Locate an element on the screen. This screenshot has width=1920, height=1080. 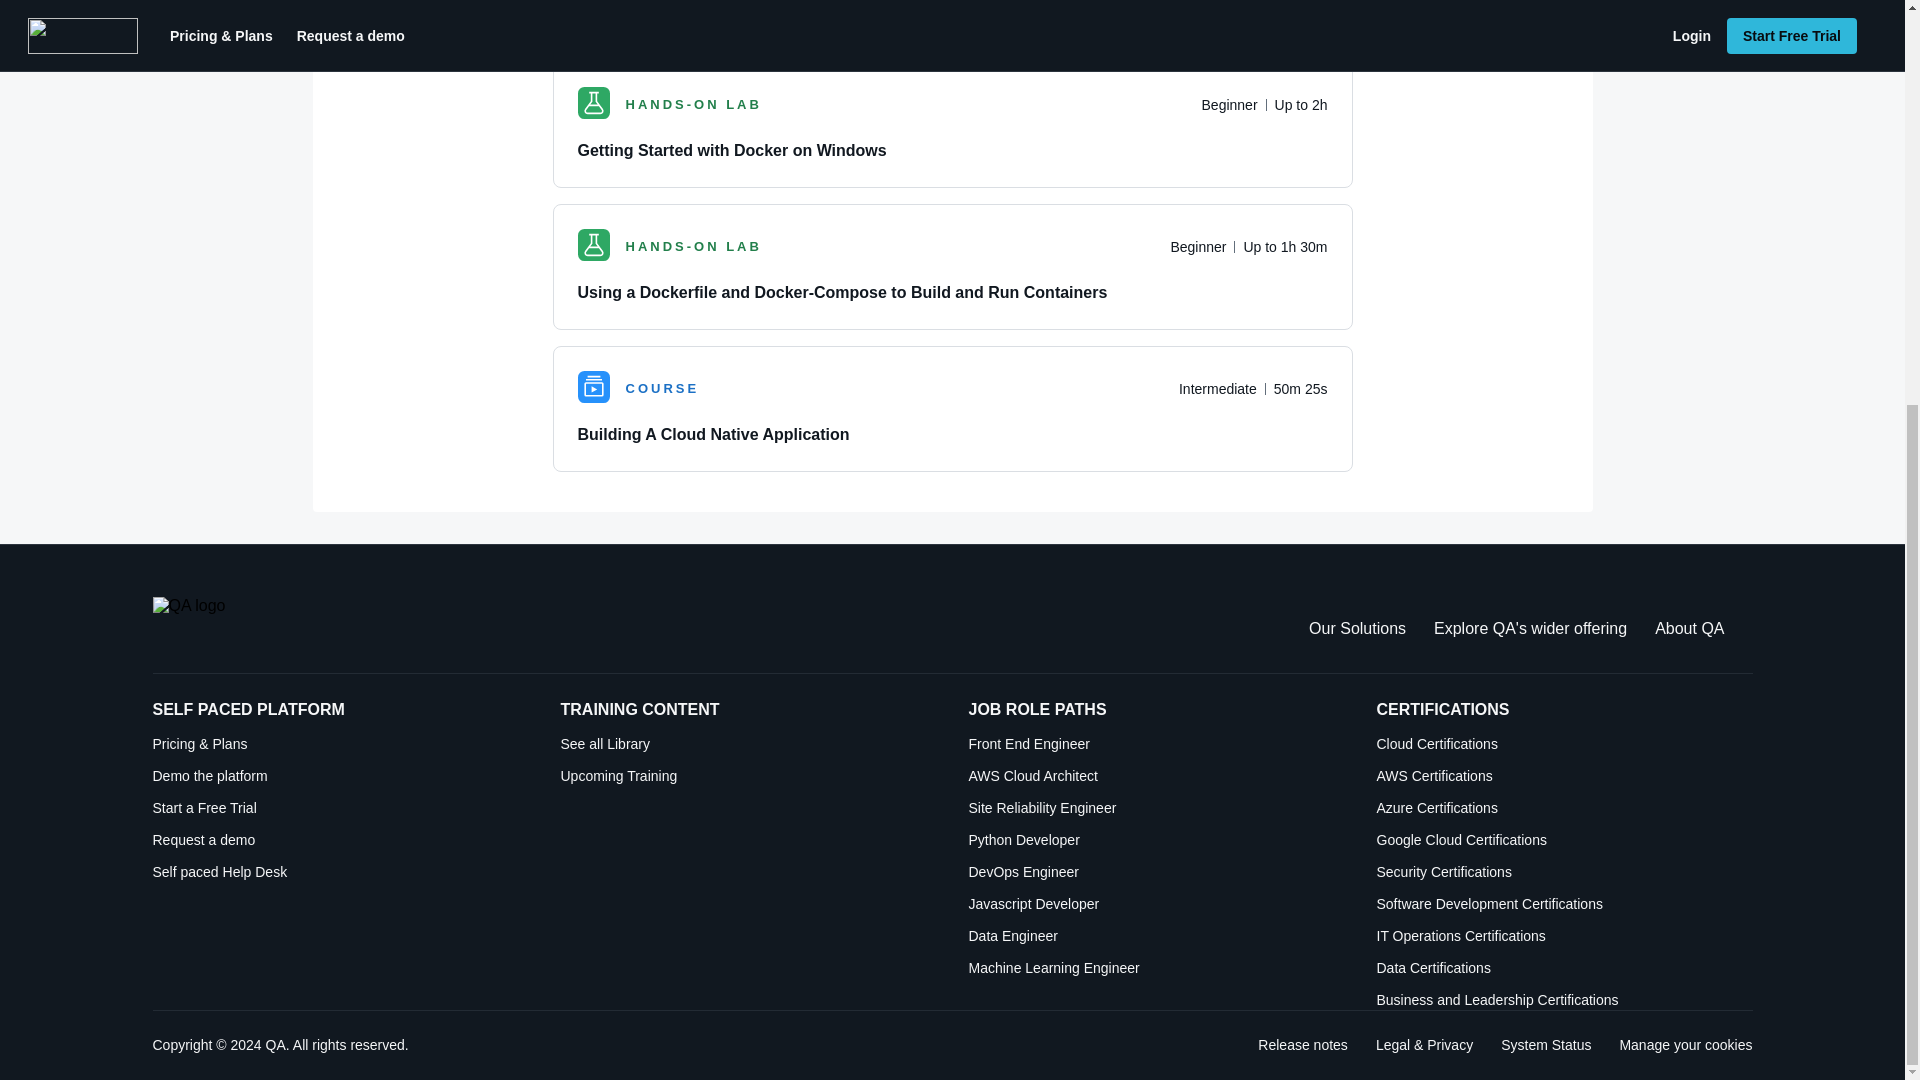
Security Certifications is located at coordinates (1564, 872).